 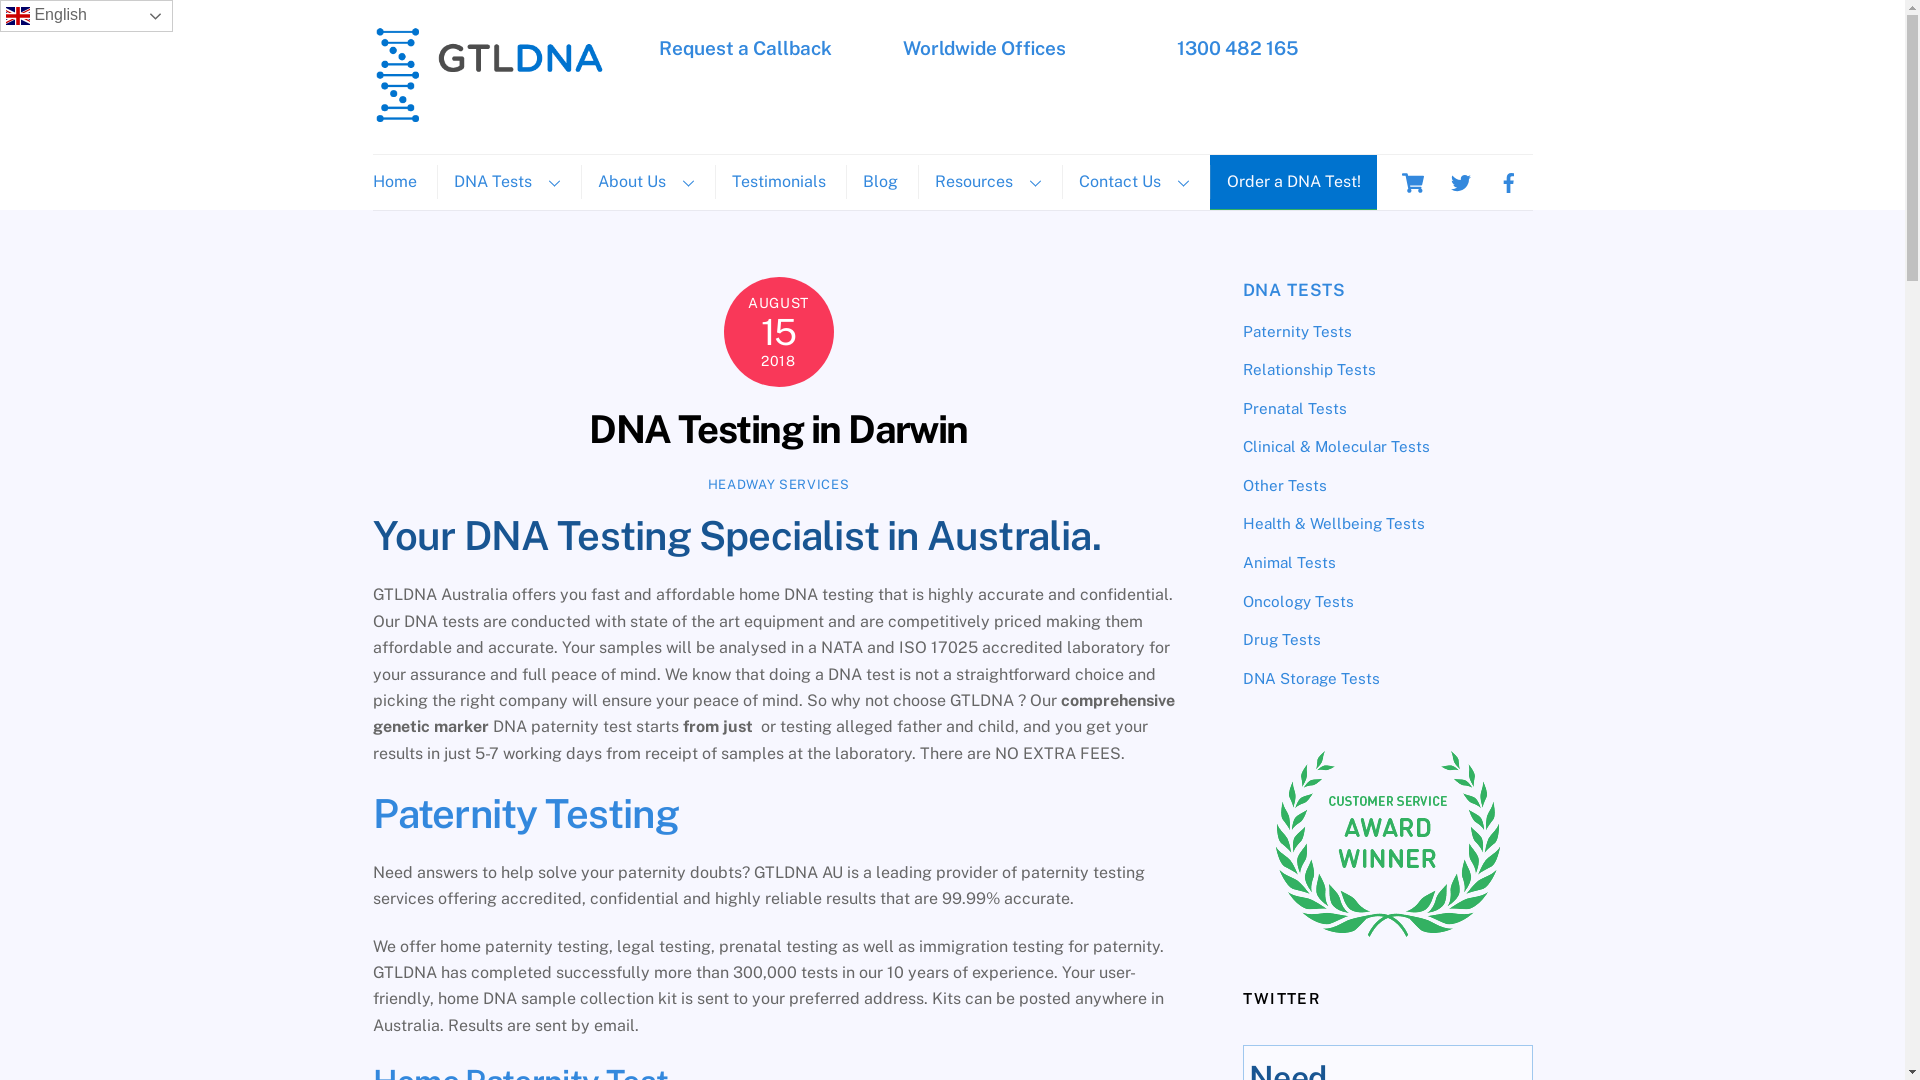 I want to click on Cart, so click(x=1412, y=182).